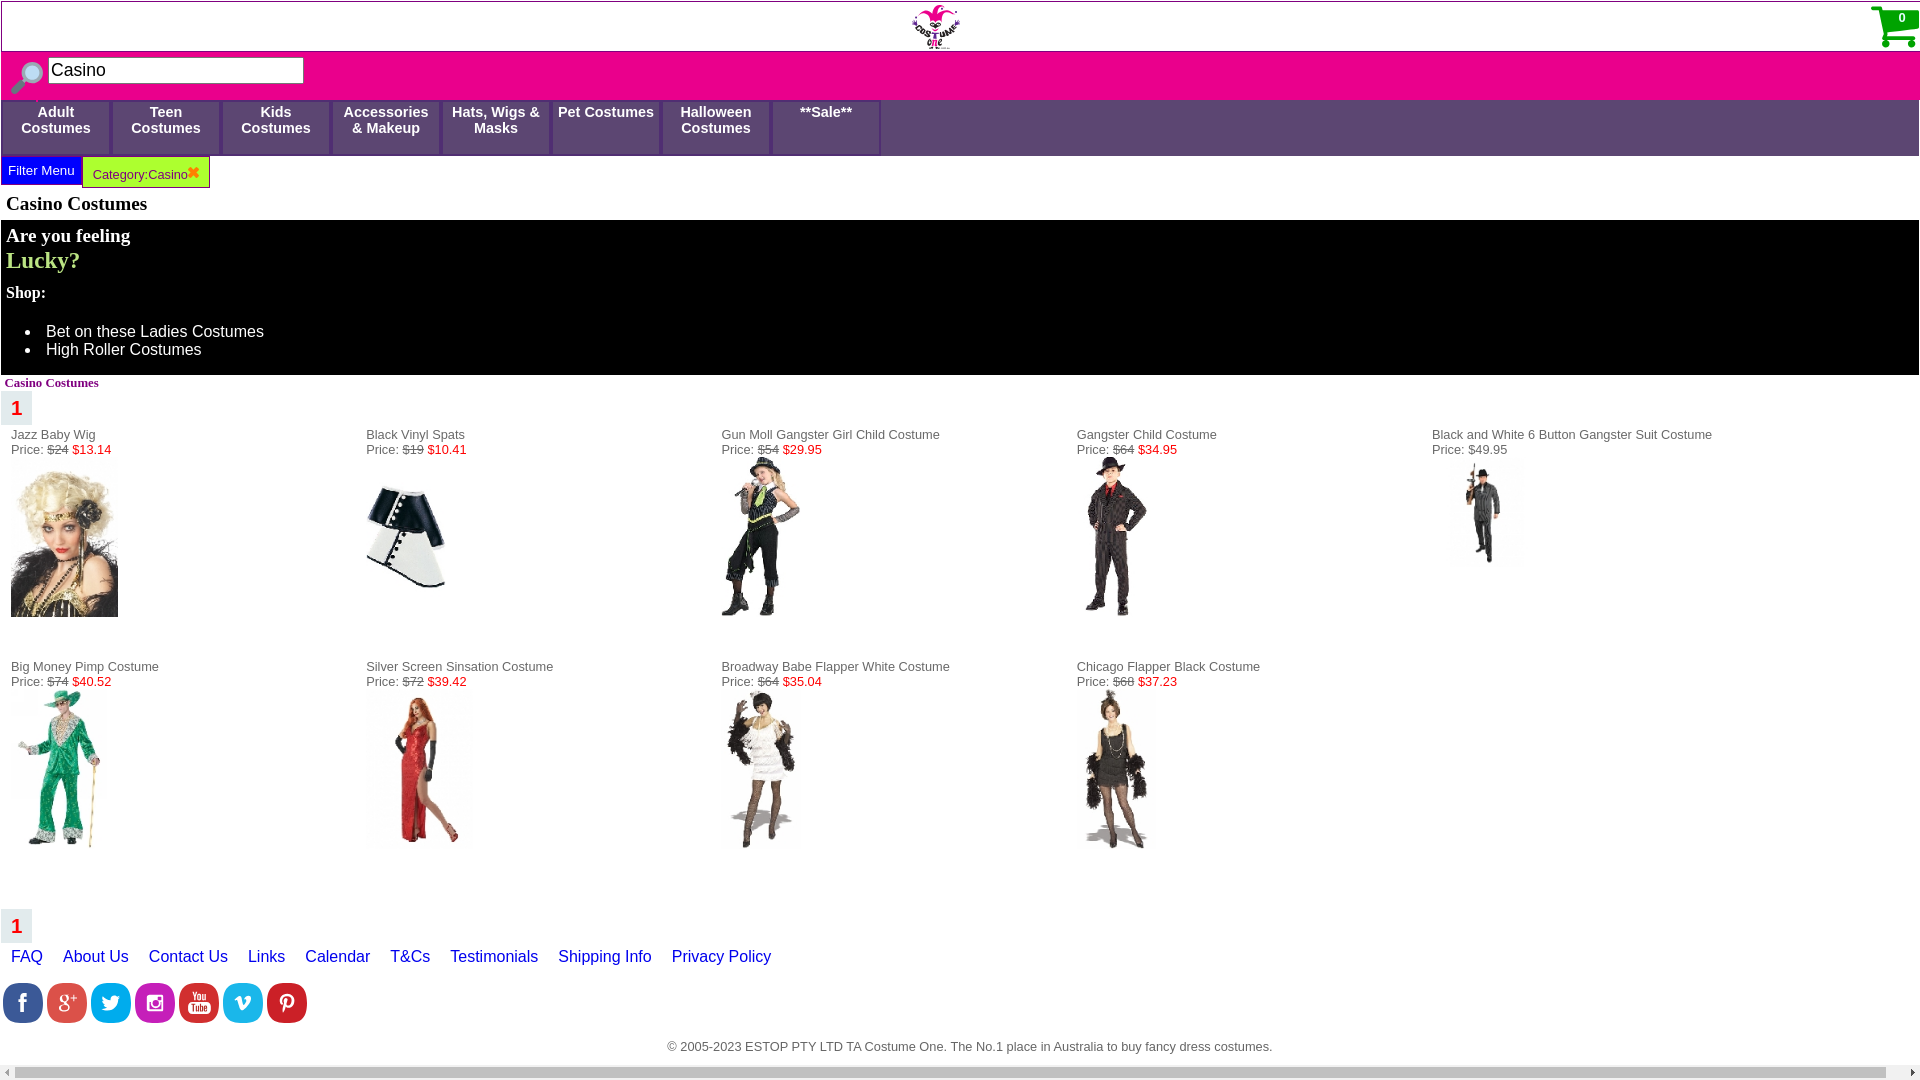  What do you see at coordinates (1169, 666) in the screenshot?
I see `Chicago Flapper Black Costume` at bounding box center [1169, 666].